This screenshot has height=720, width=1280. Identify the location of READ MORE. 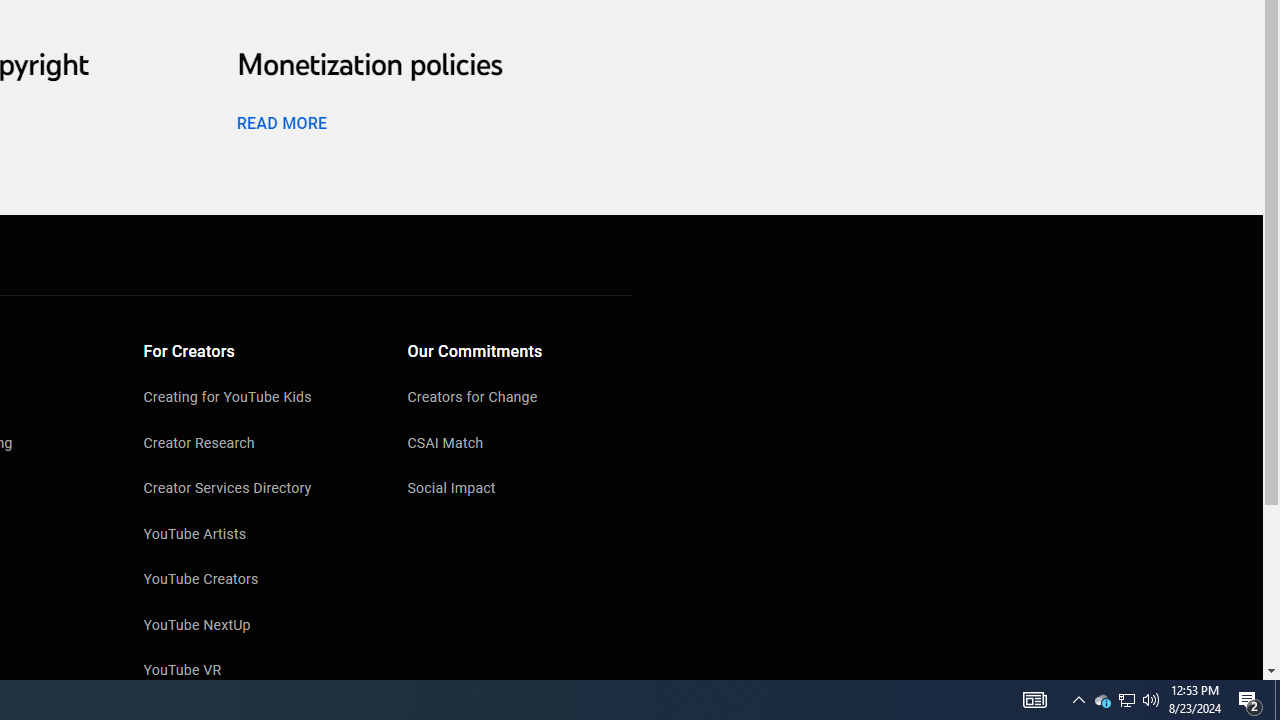
(281, 123).